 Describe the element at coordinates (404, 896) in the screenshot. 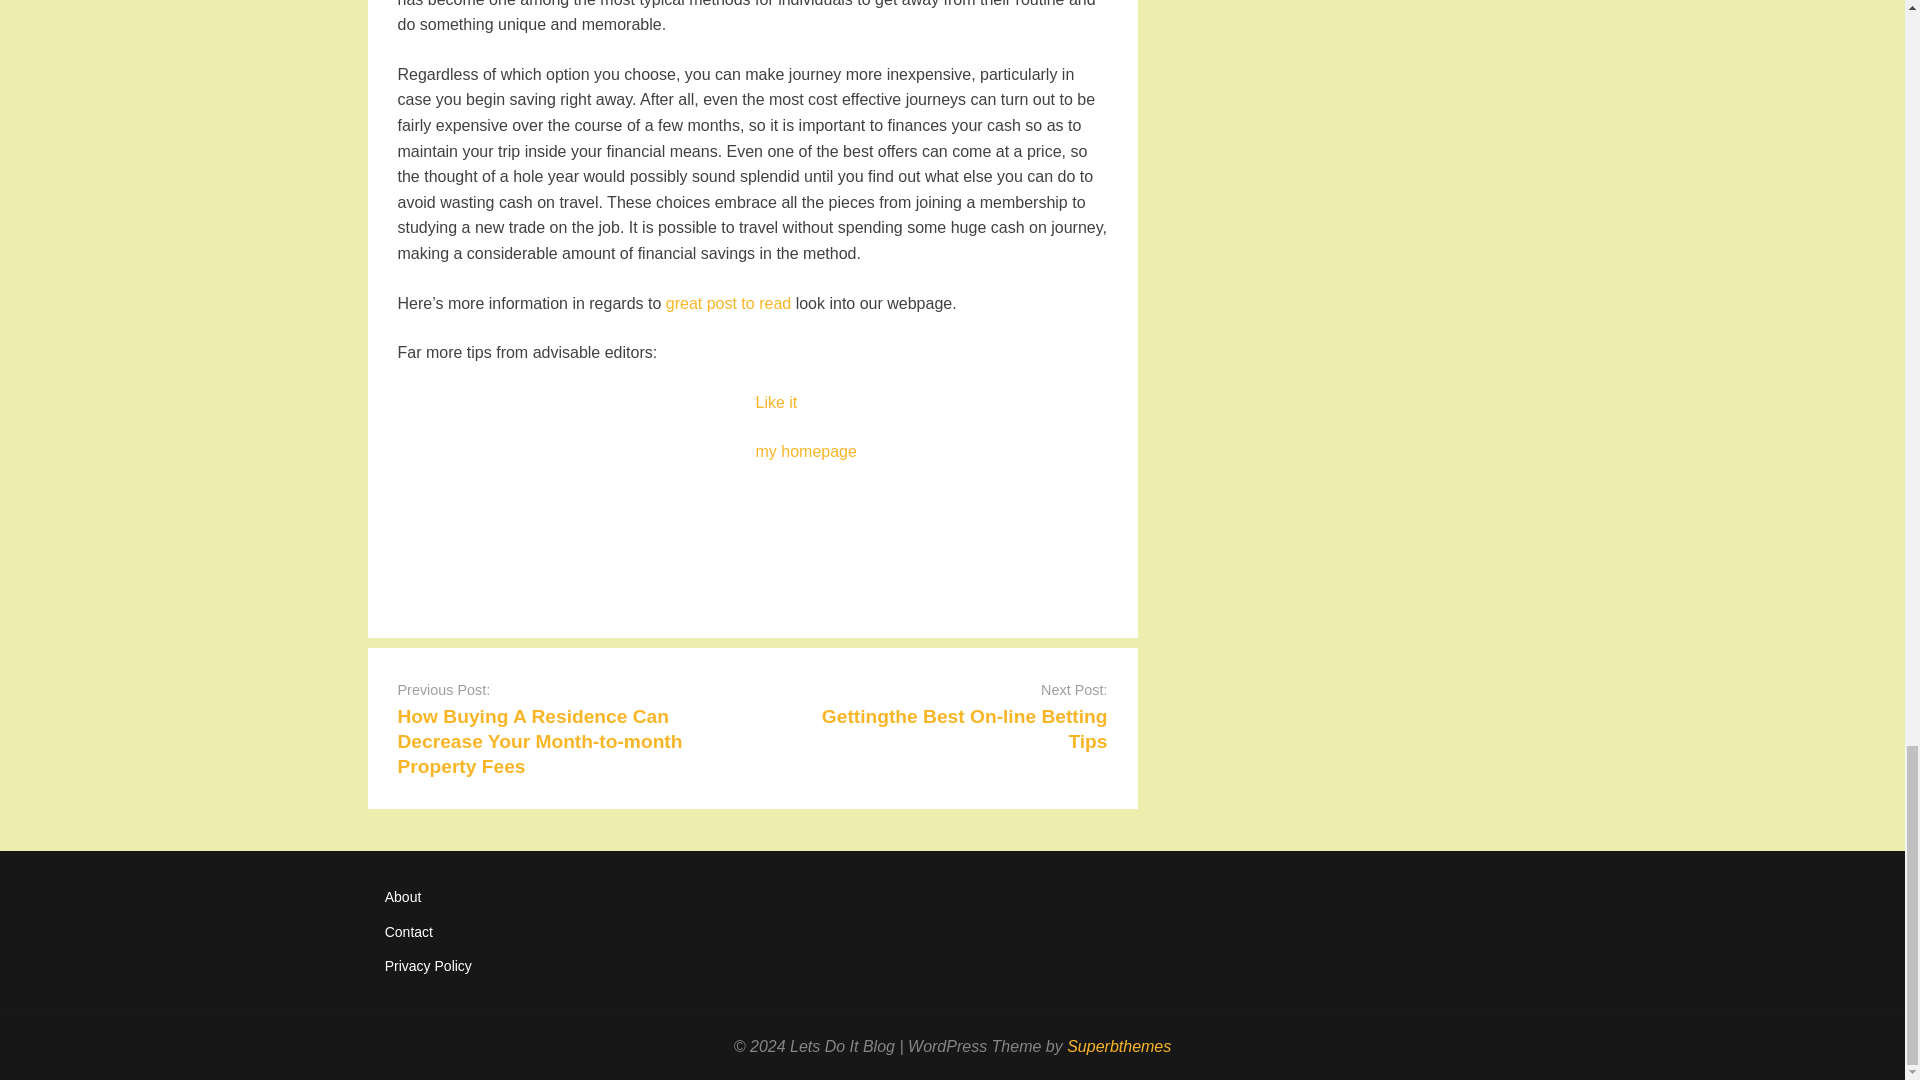

I see `About` at that location.